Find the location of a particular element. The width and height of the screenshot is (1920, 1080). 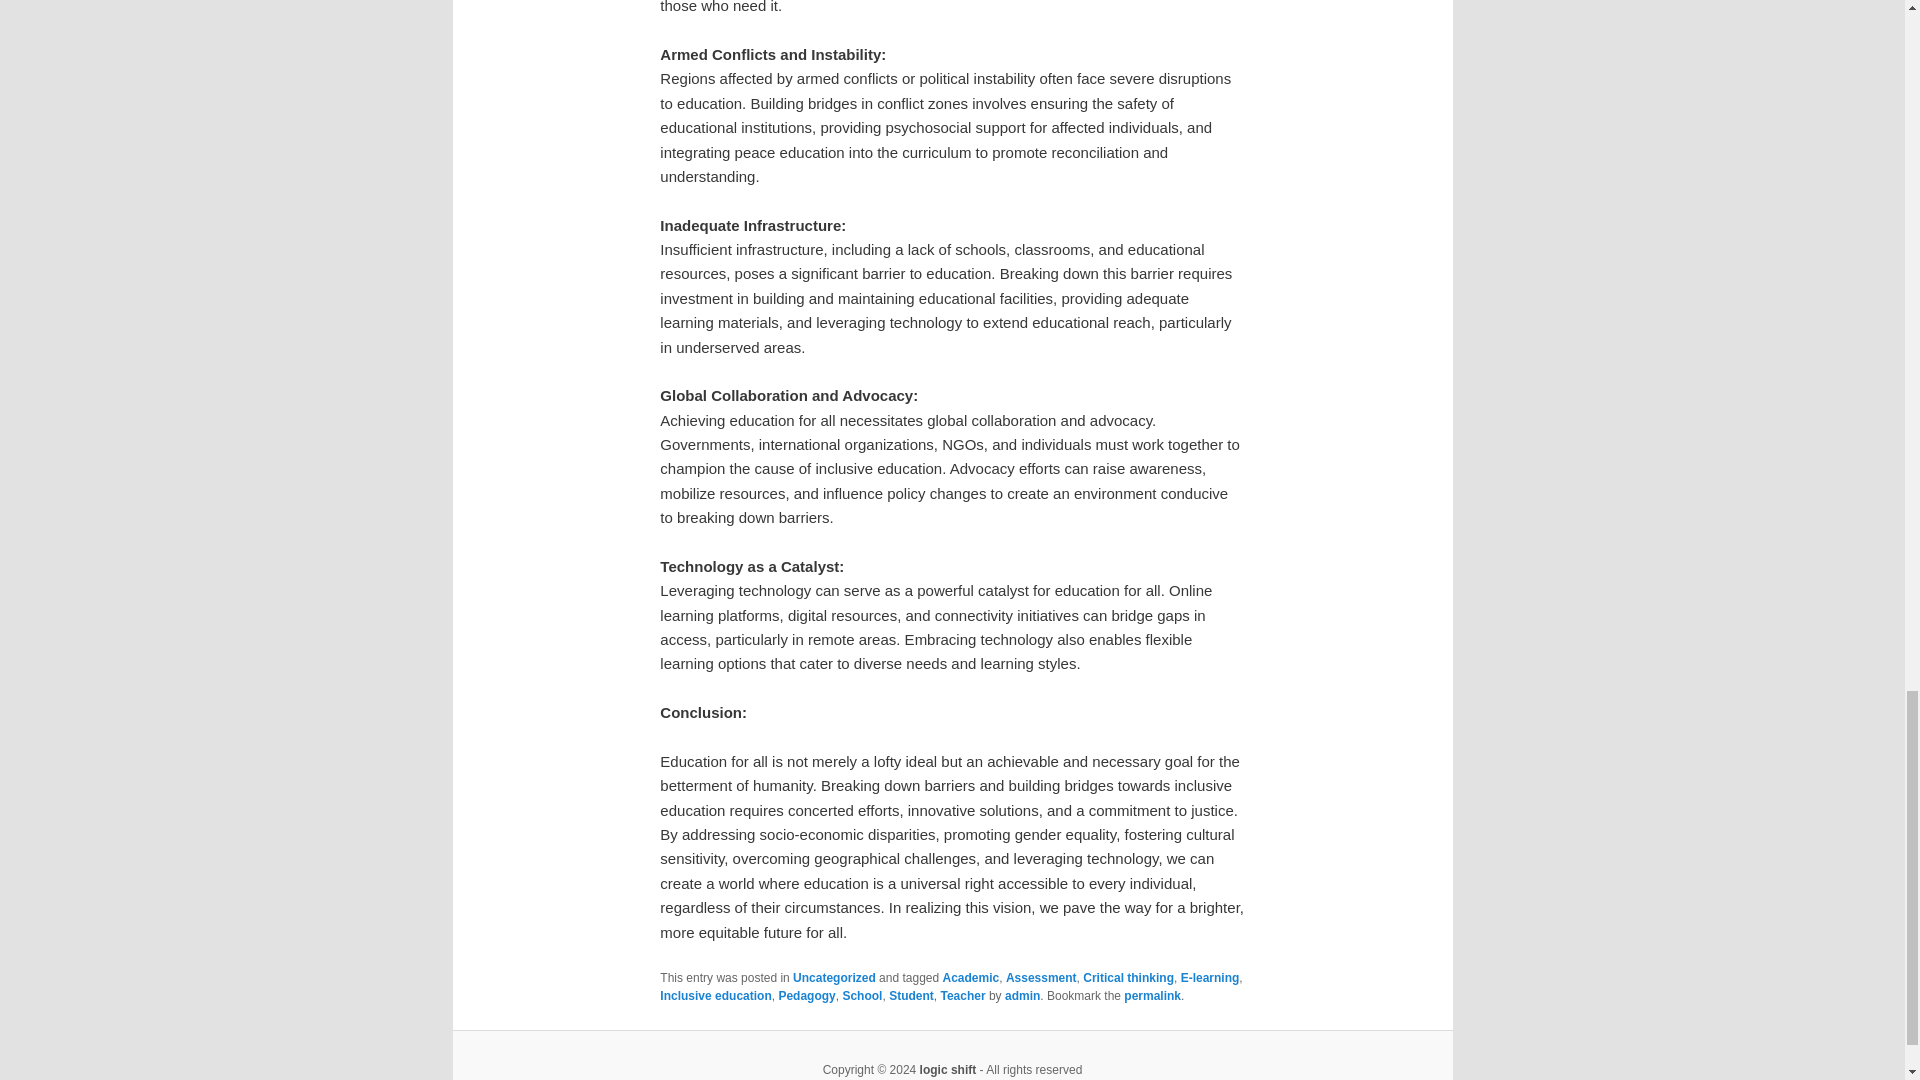

logic shift is located at coordinates (948, 1069).